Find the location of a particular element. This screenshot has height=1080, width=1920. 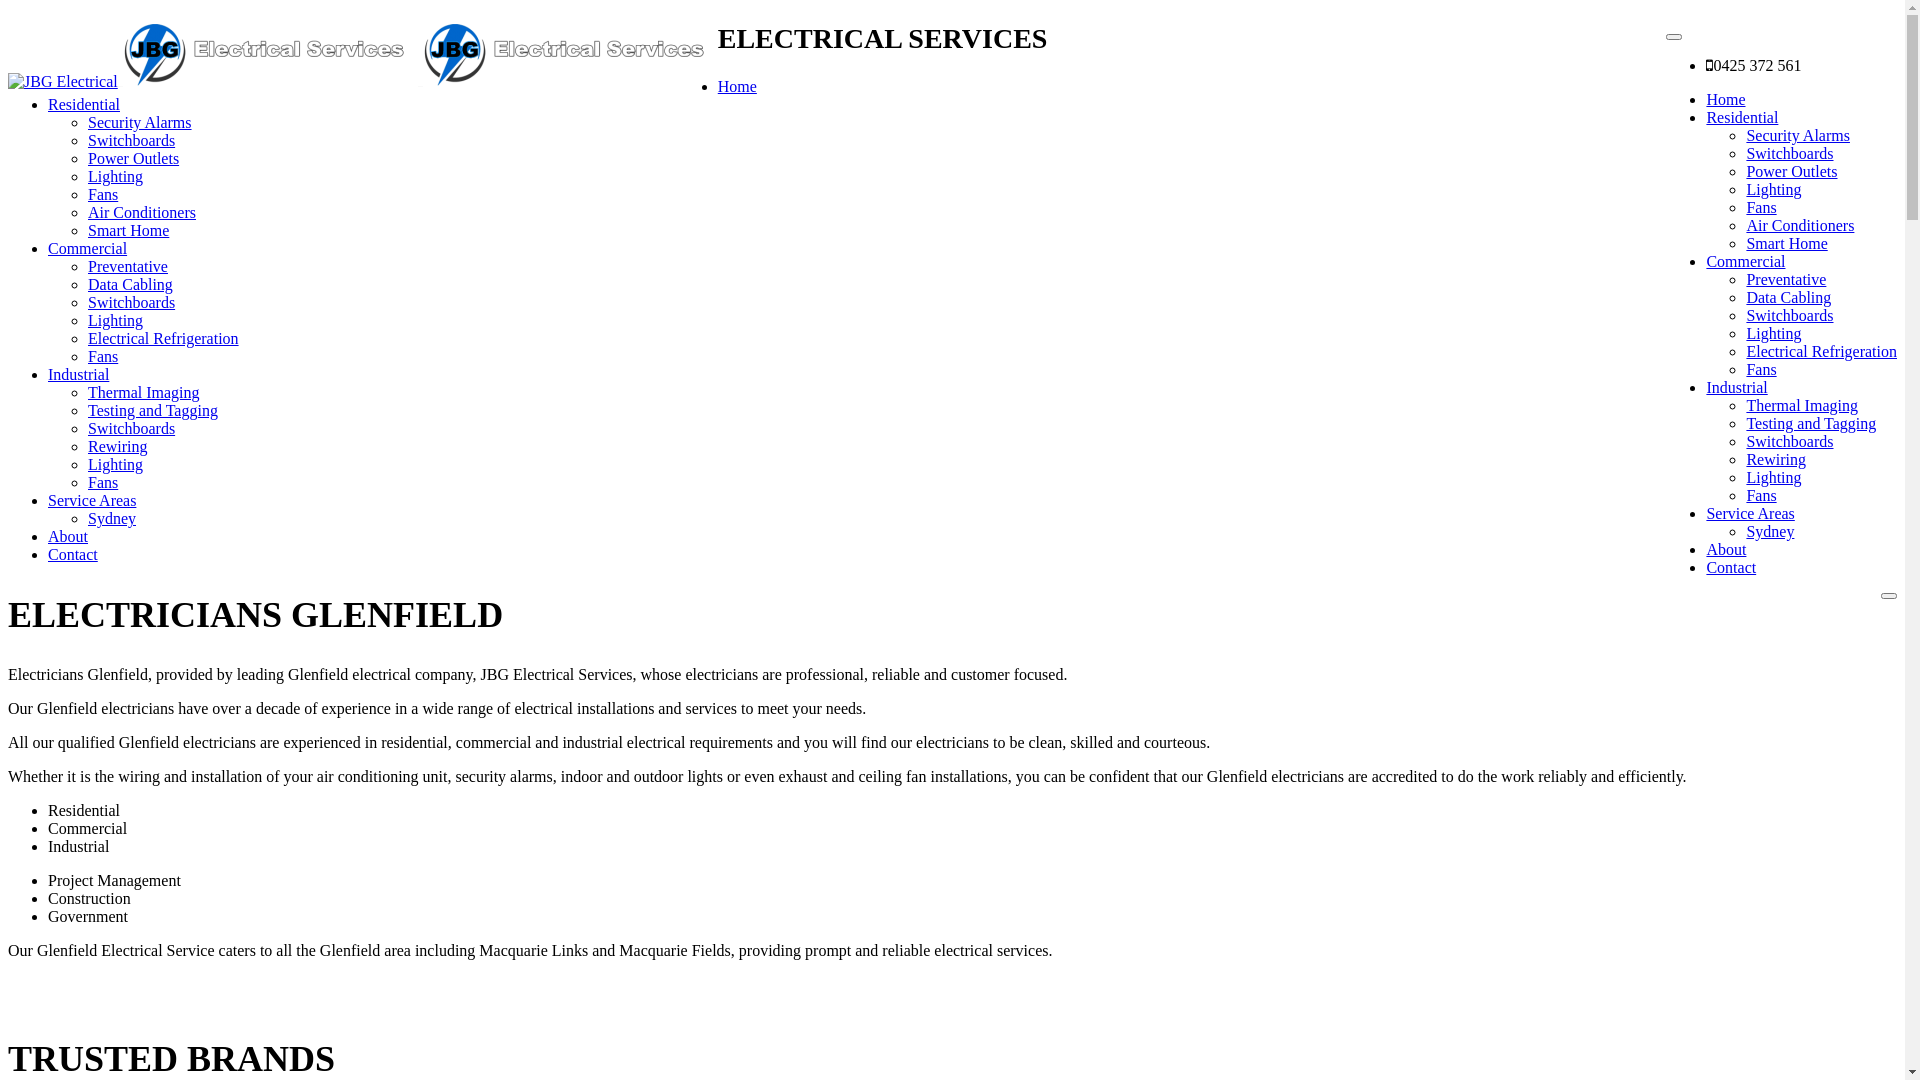

Lighting is located at coordinates (1774, 190).